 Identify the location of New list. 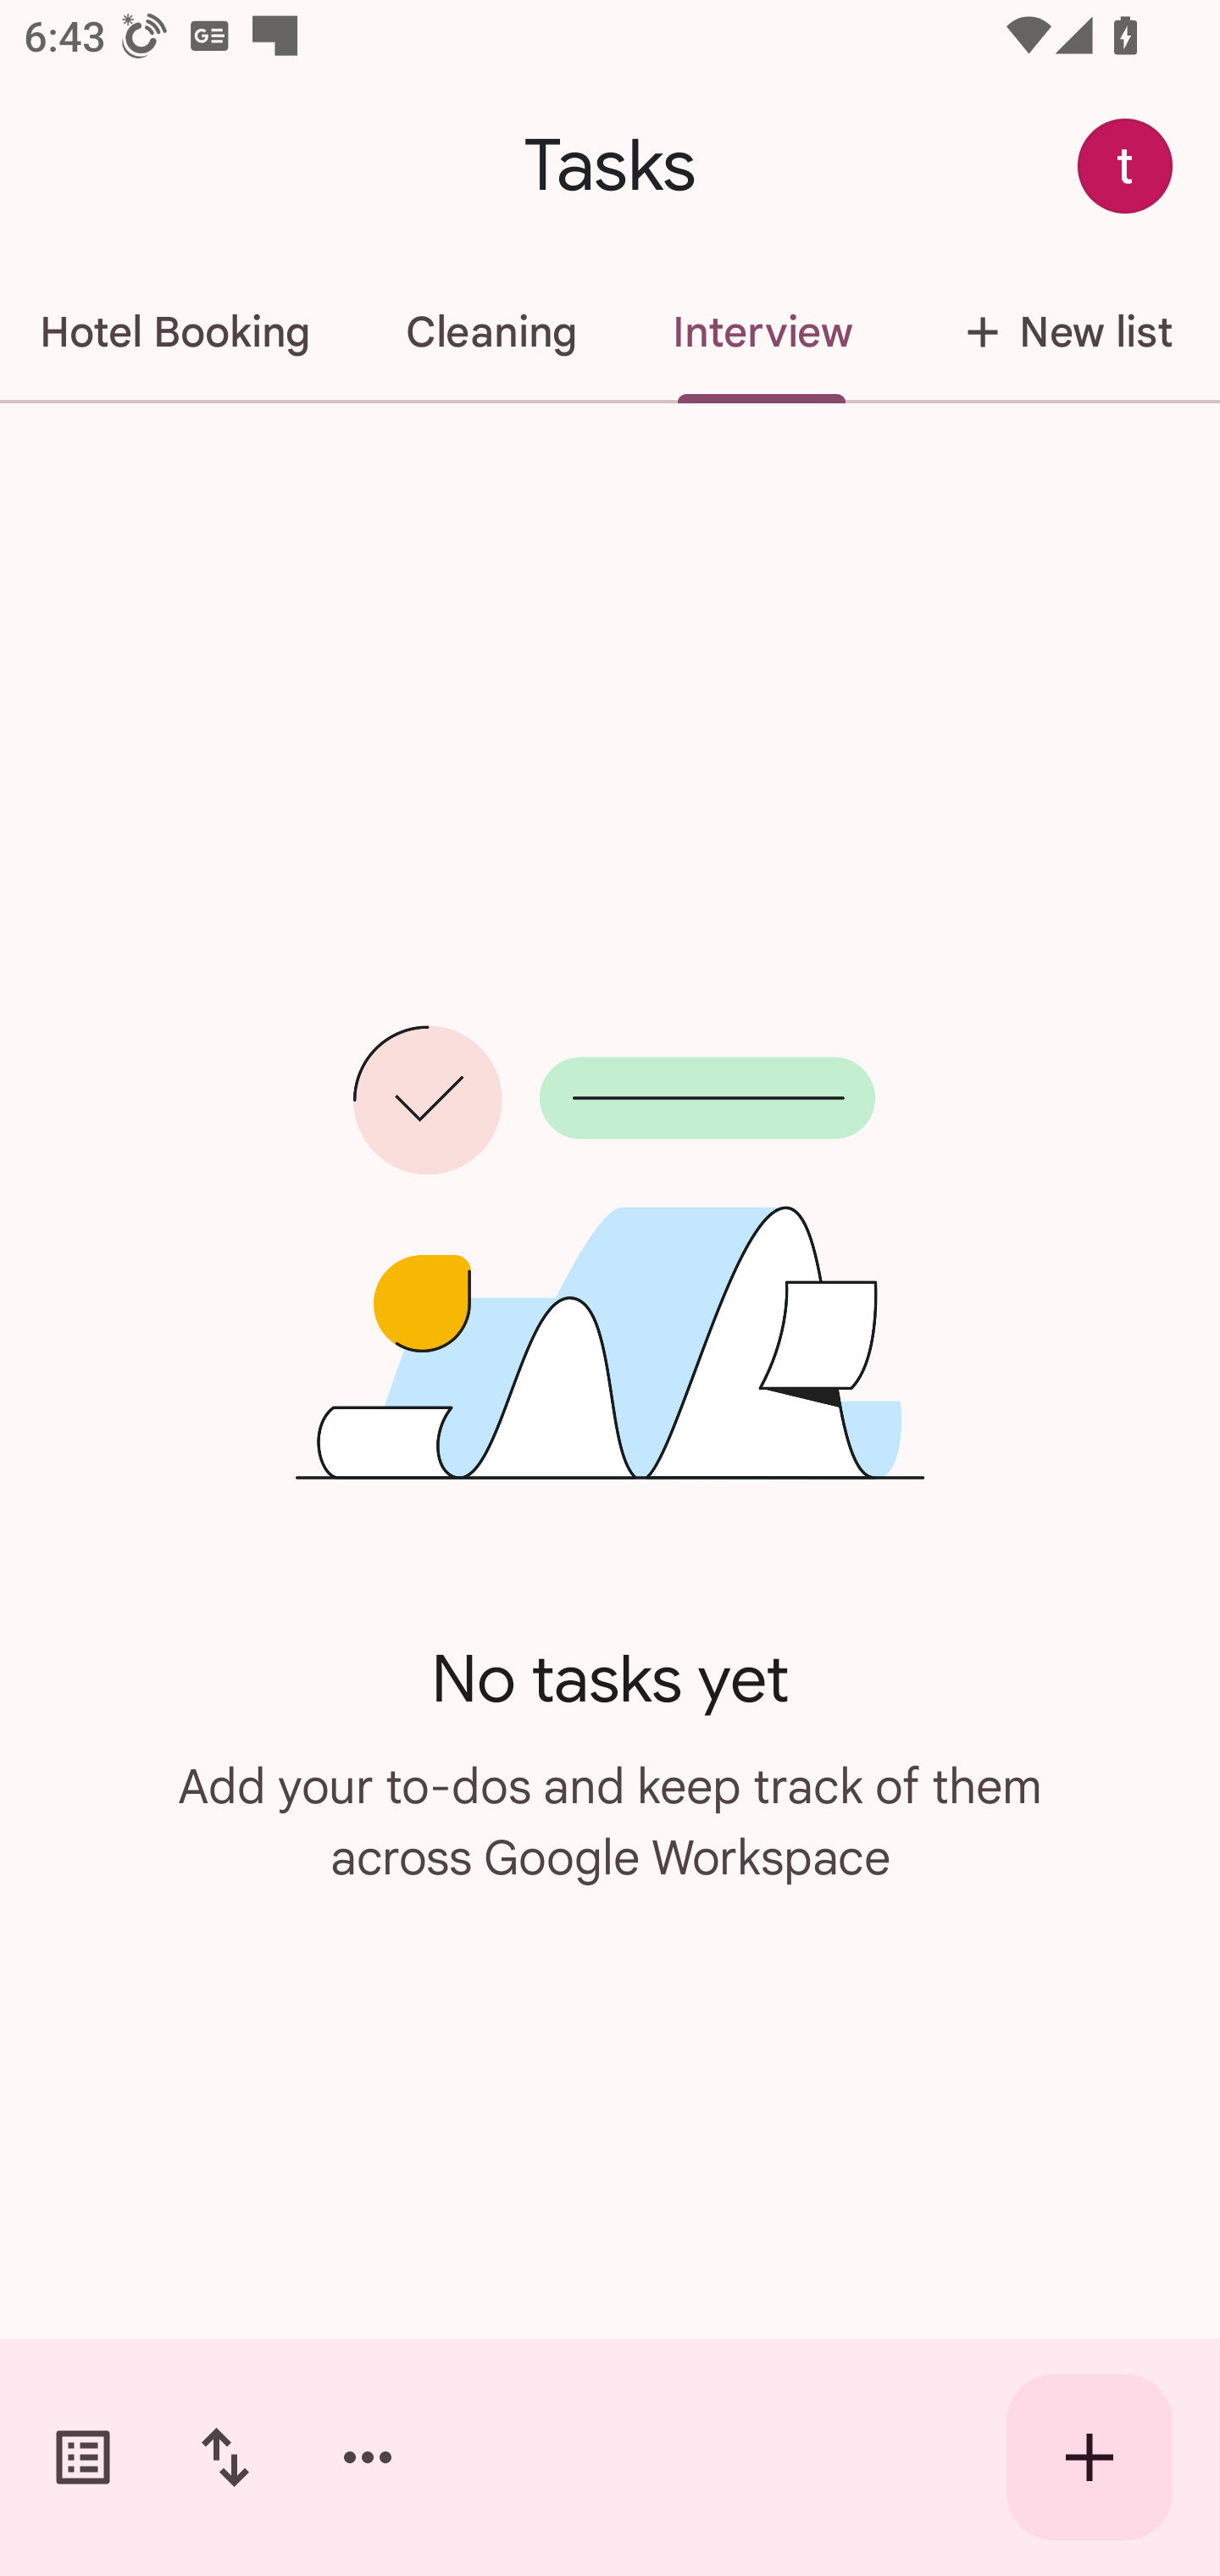
(1060, 332).